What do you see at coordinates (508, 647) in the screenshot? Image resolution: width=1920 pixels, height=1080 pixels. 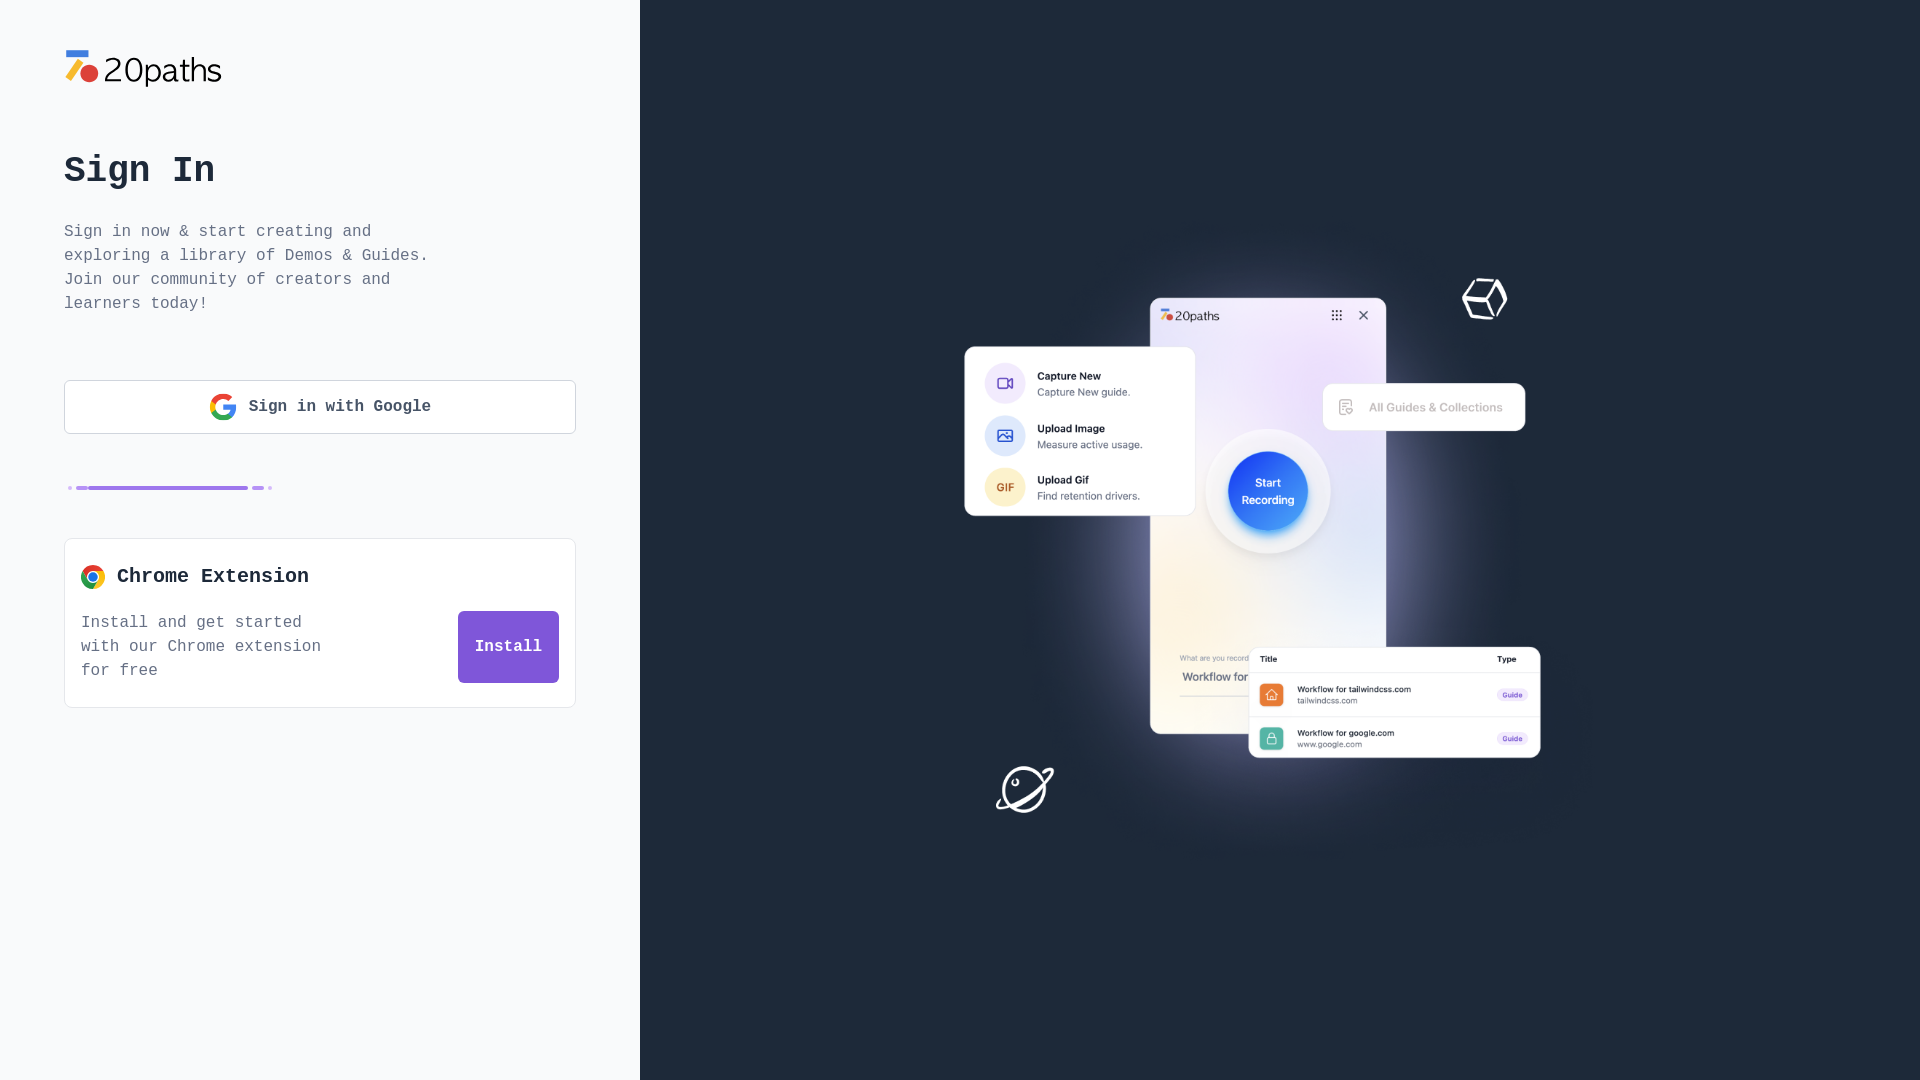 I see `Install` at bounding box center [508, 647].